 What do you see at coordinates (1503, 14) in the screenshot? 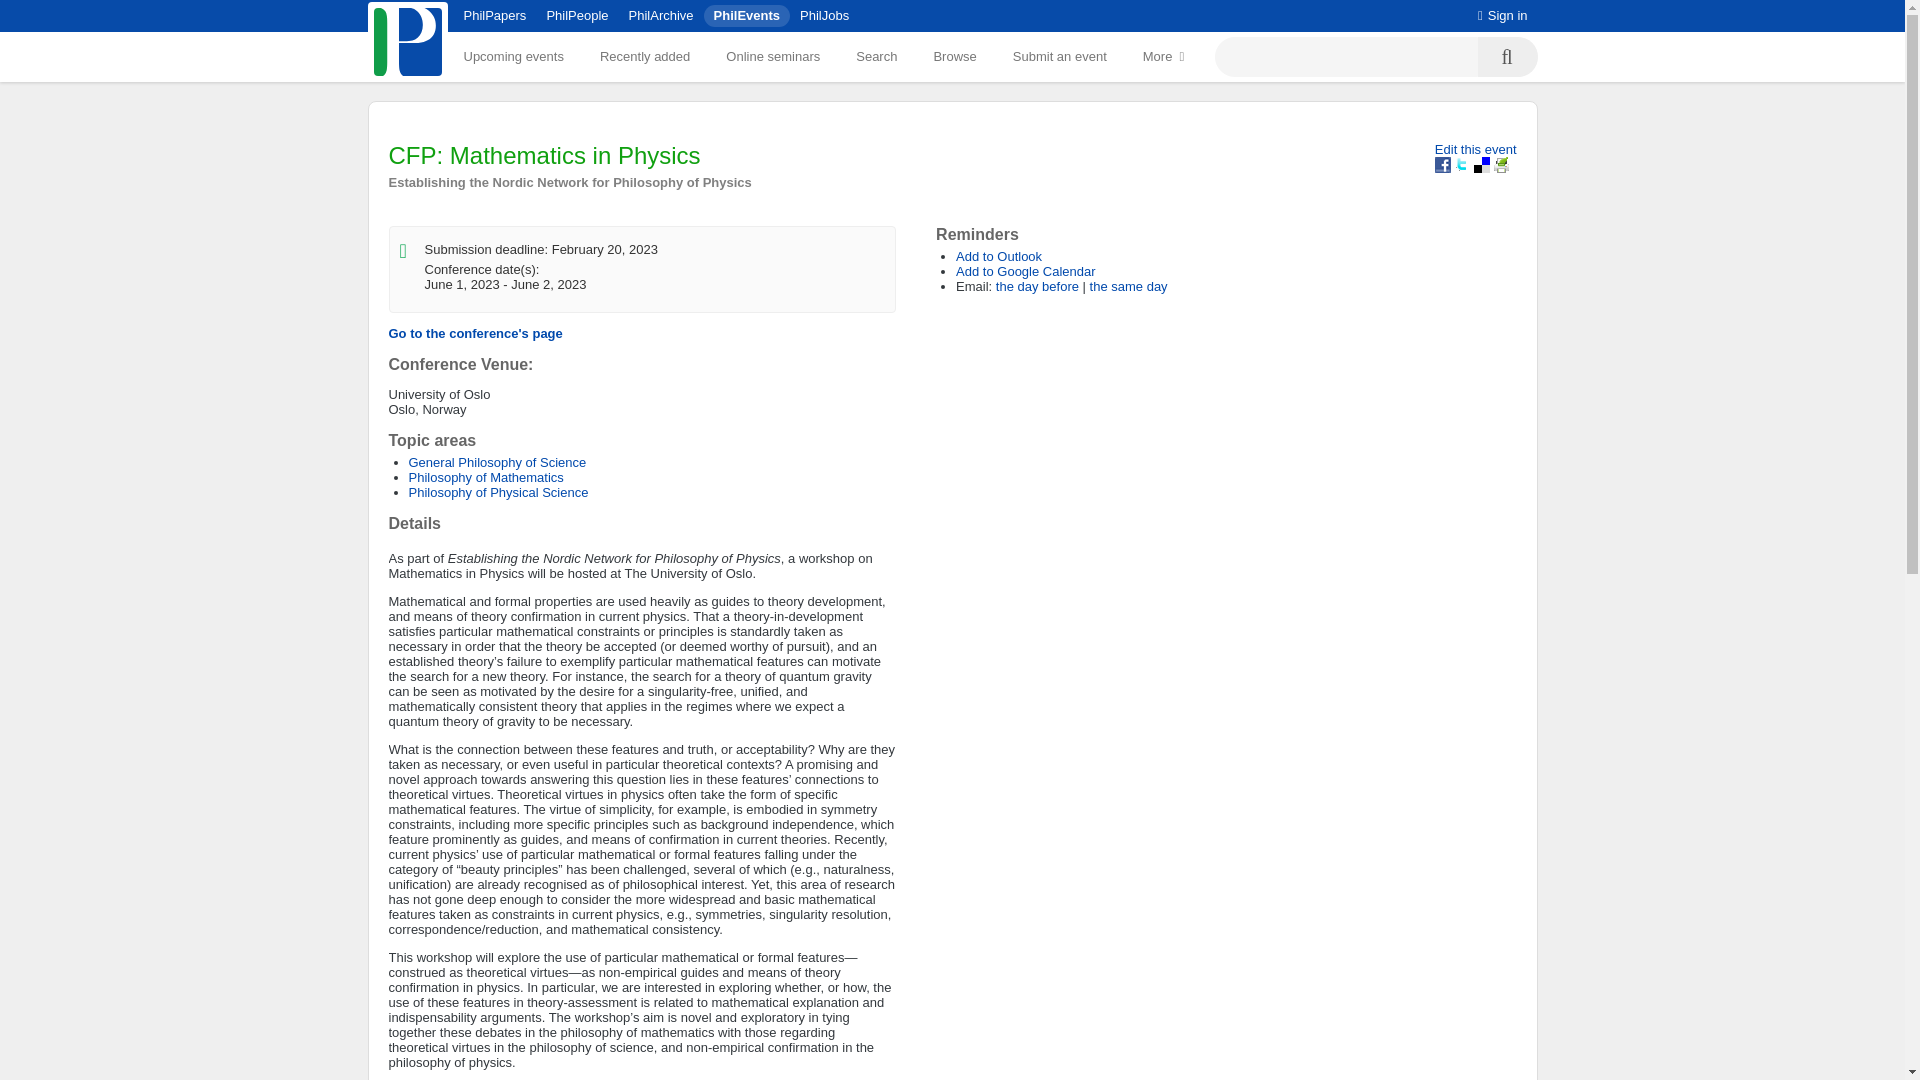
I see `Sign in` at bounding box center [1503, 14].